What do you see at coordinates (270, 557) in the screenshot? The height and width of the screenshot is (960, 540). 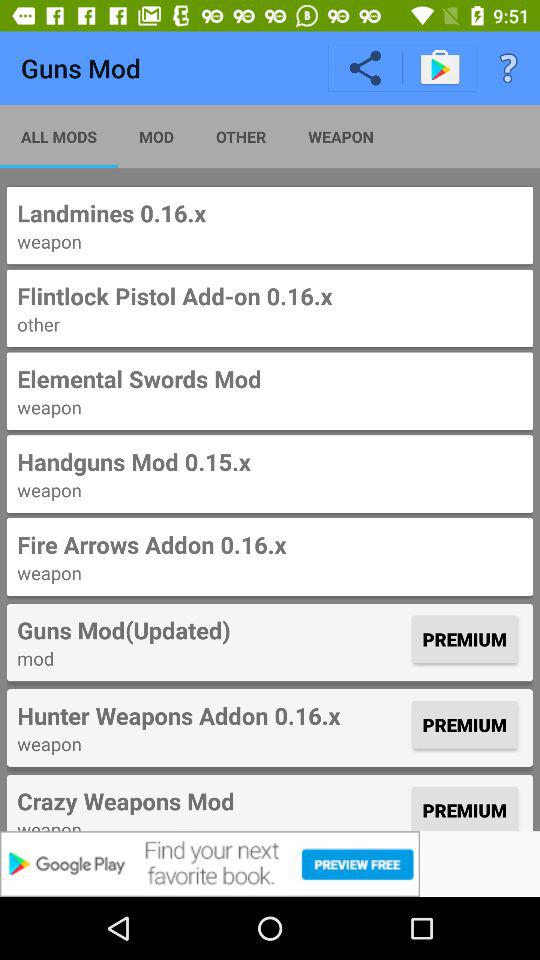 I see `click on the fire arrows addon 016x` at bounding box center [270, 557].